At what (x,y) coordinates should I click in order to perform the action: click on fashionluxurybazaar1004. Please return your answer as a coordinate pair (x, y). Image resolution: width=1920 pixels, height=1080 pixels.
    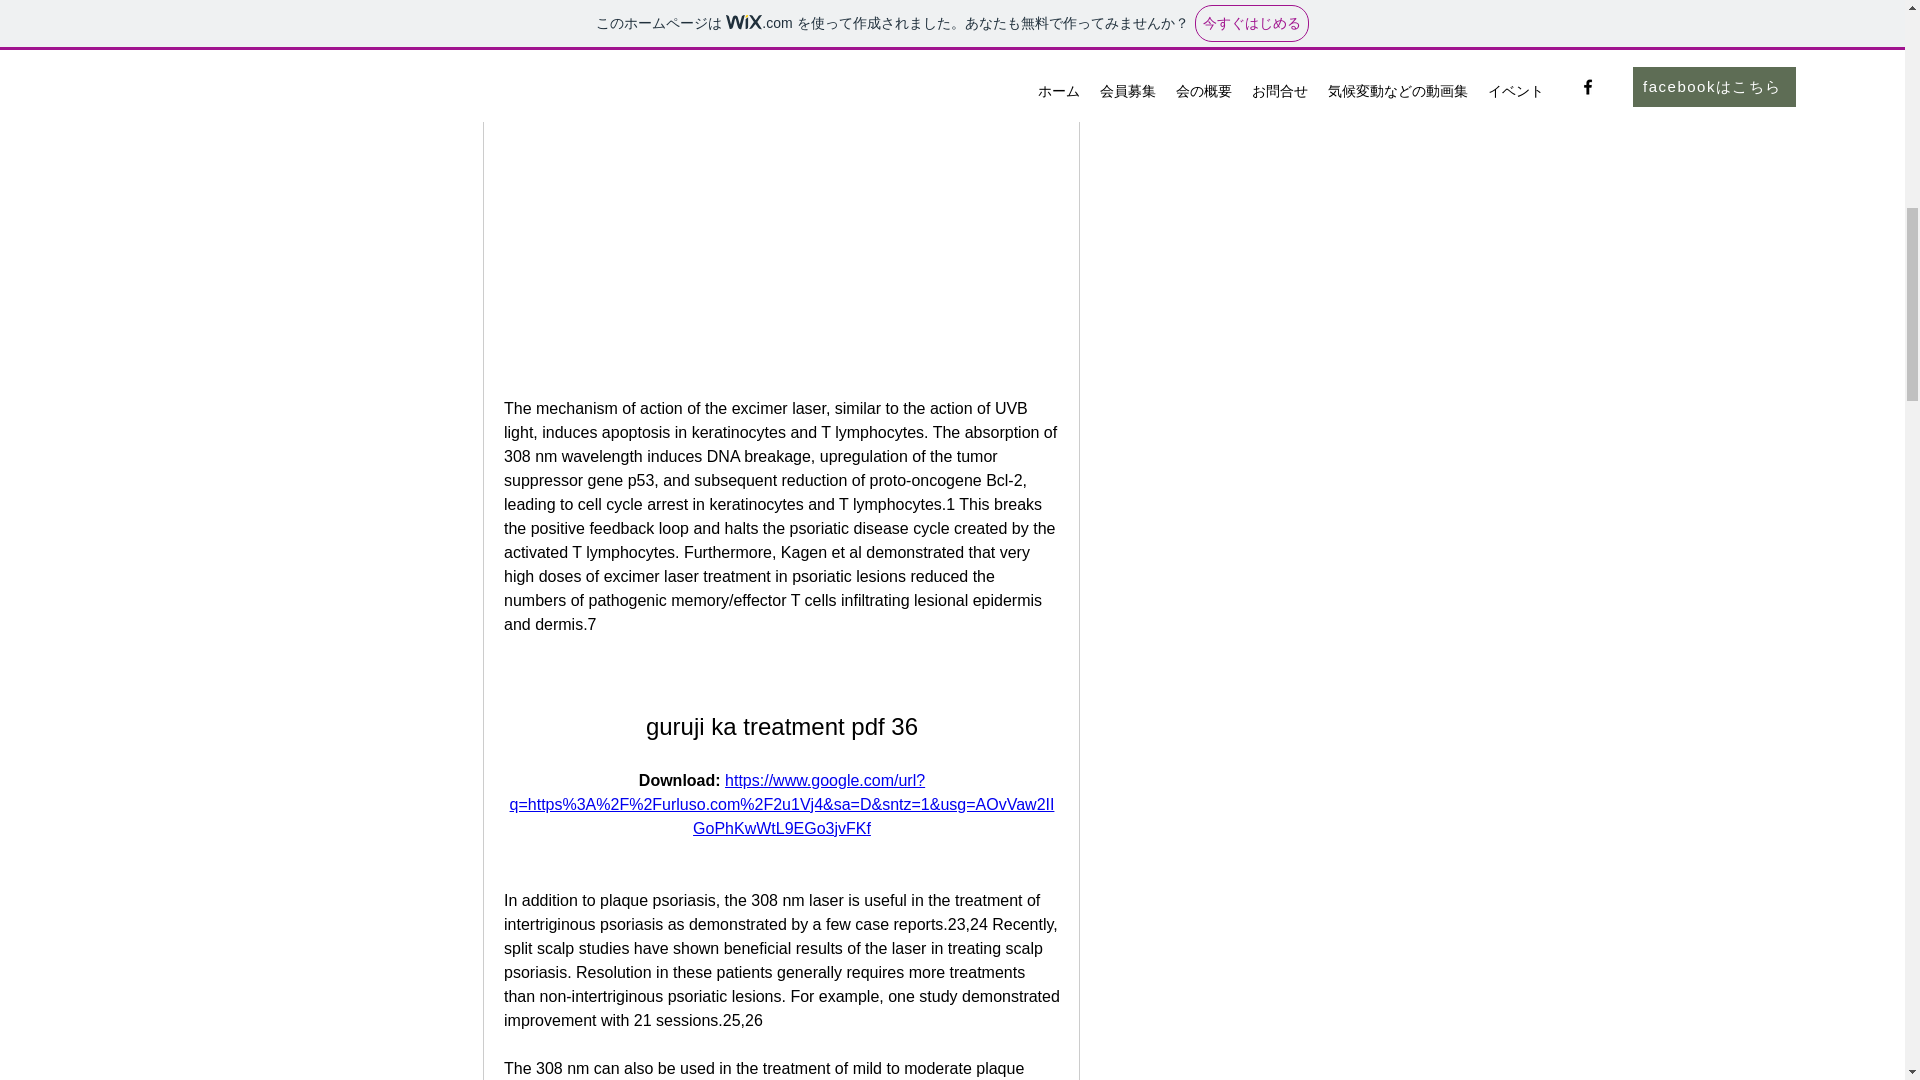
    Looking at the image, I should click on (1258, 30).